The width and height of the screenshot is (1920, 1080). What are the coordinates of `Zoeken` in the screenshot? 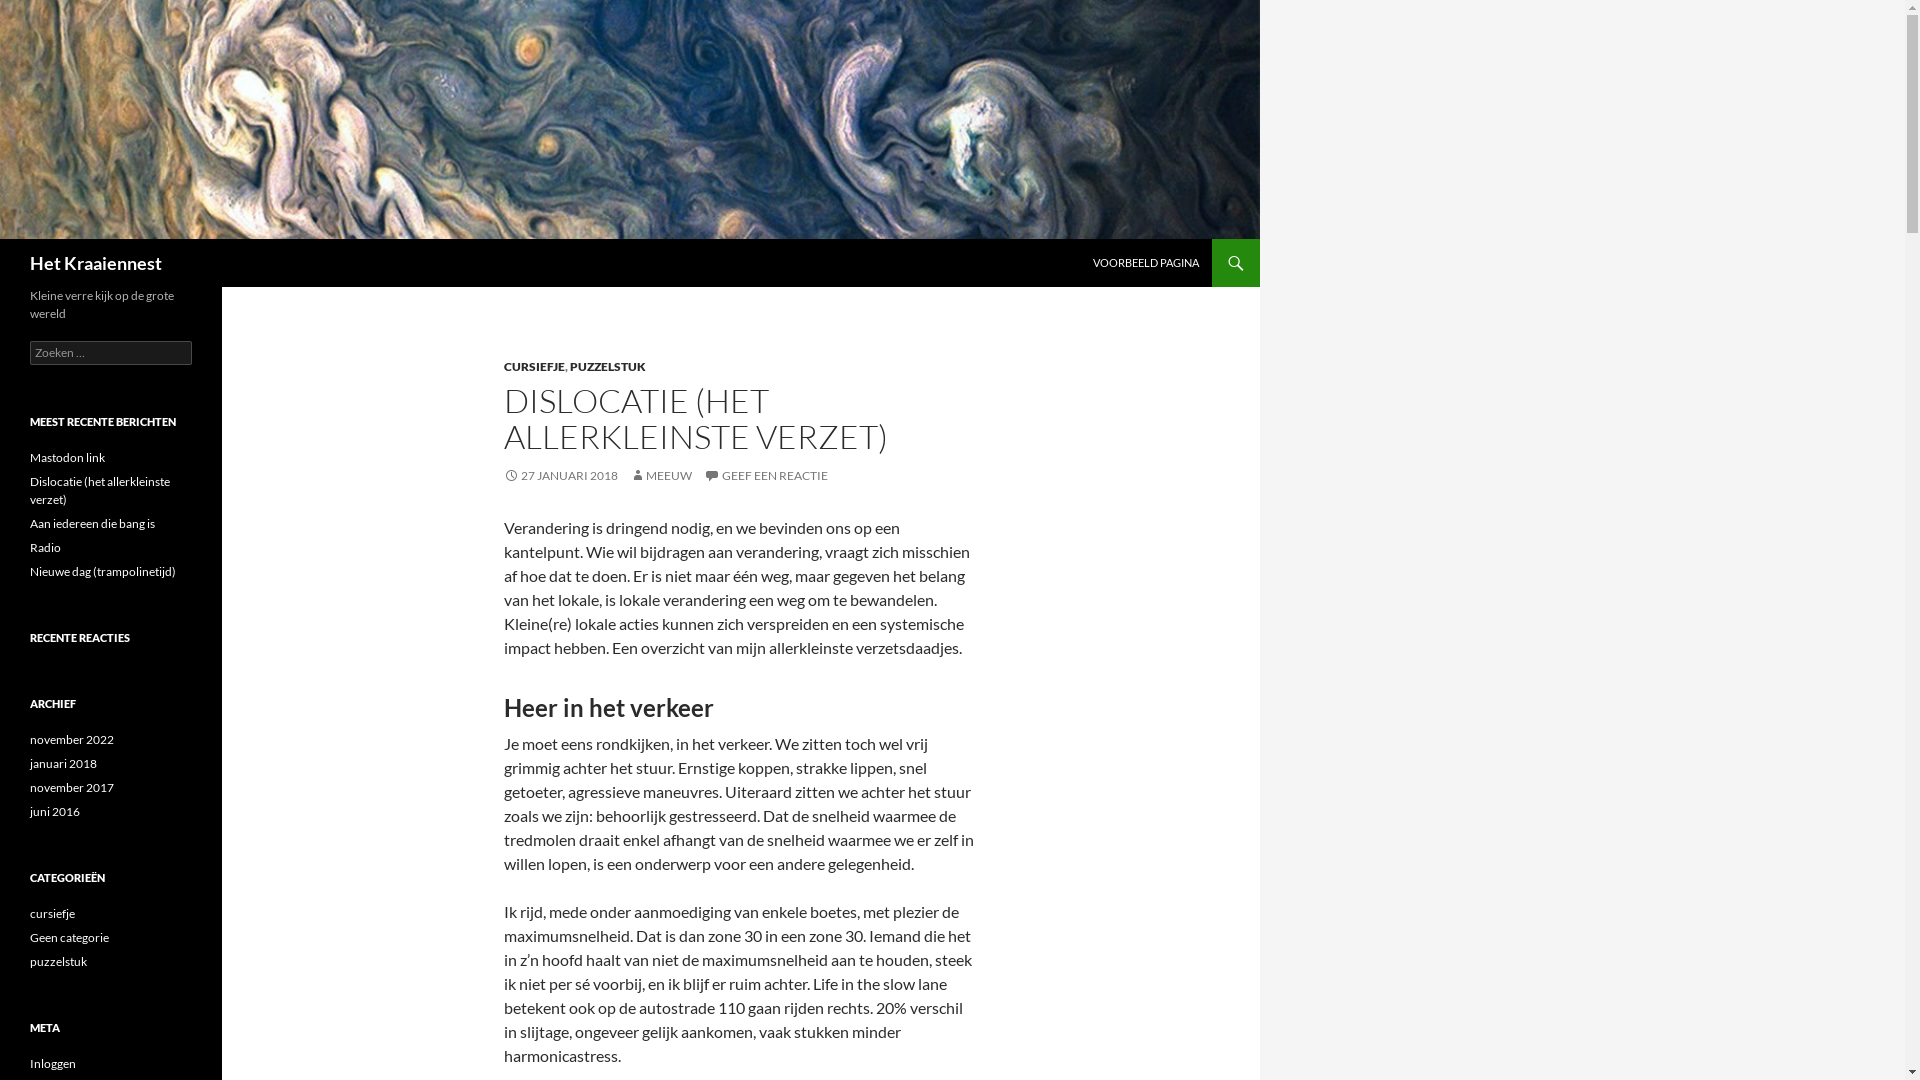 It's located at (39, 12).